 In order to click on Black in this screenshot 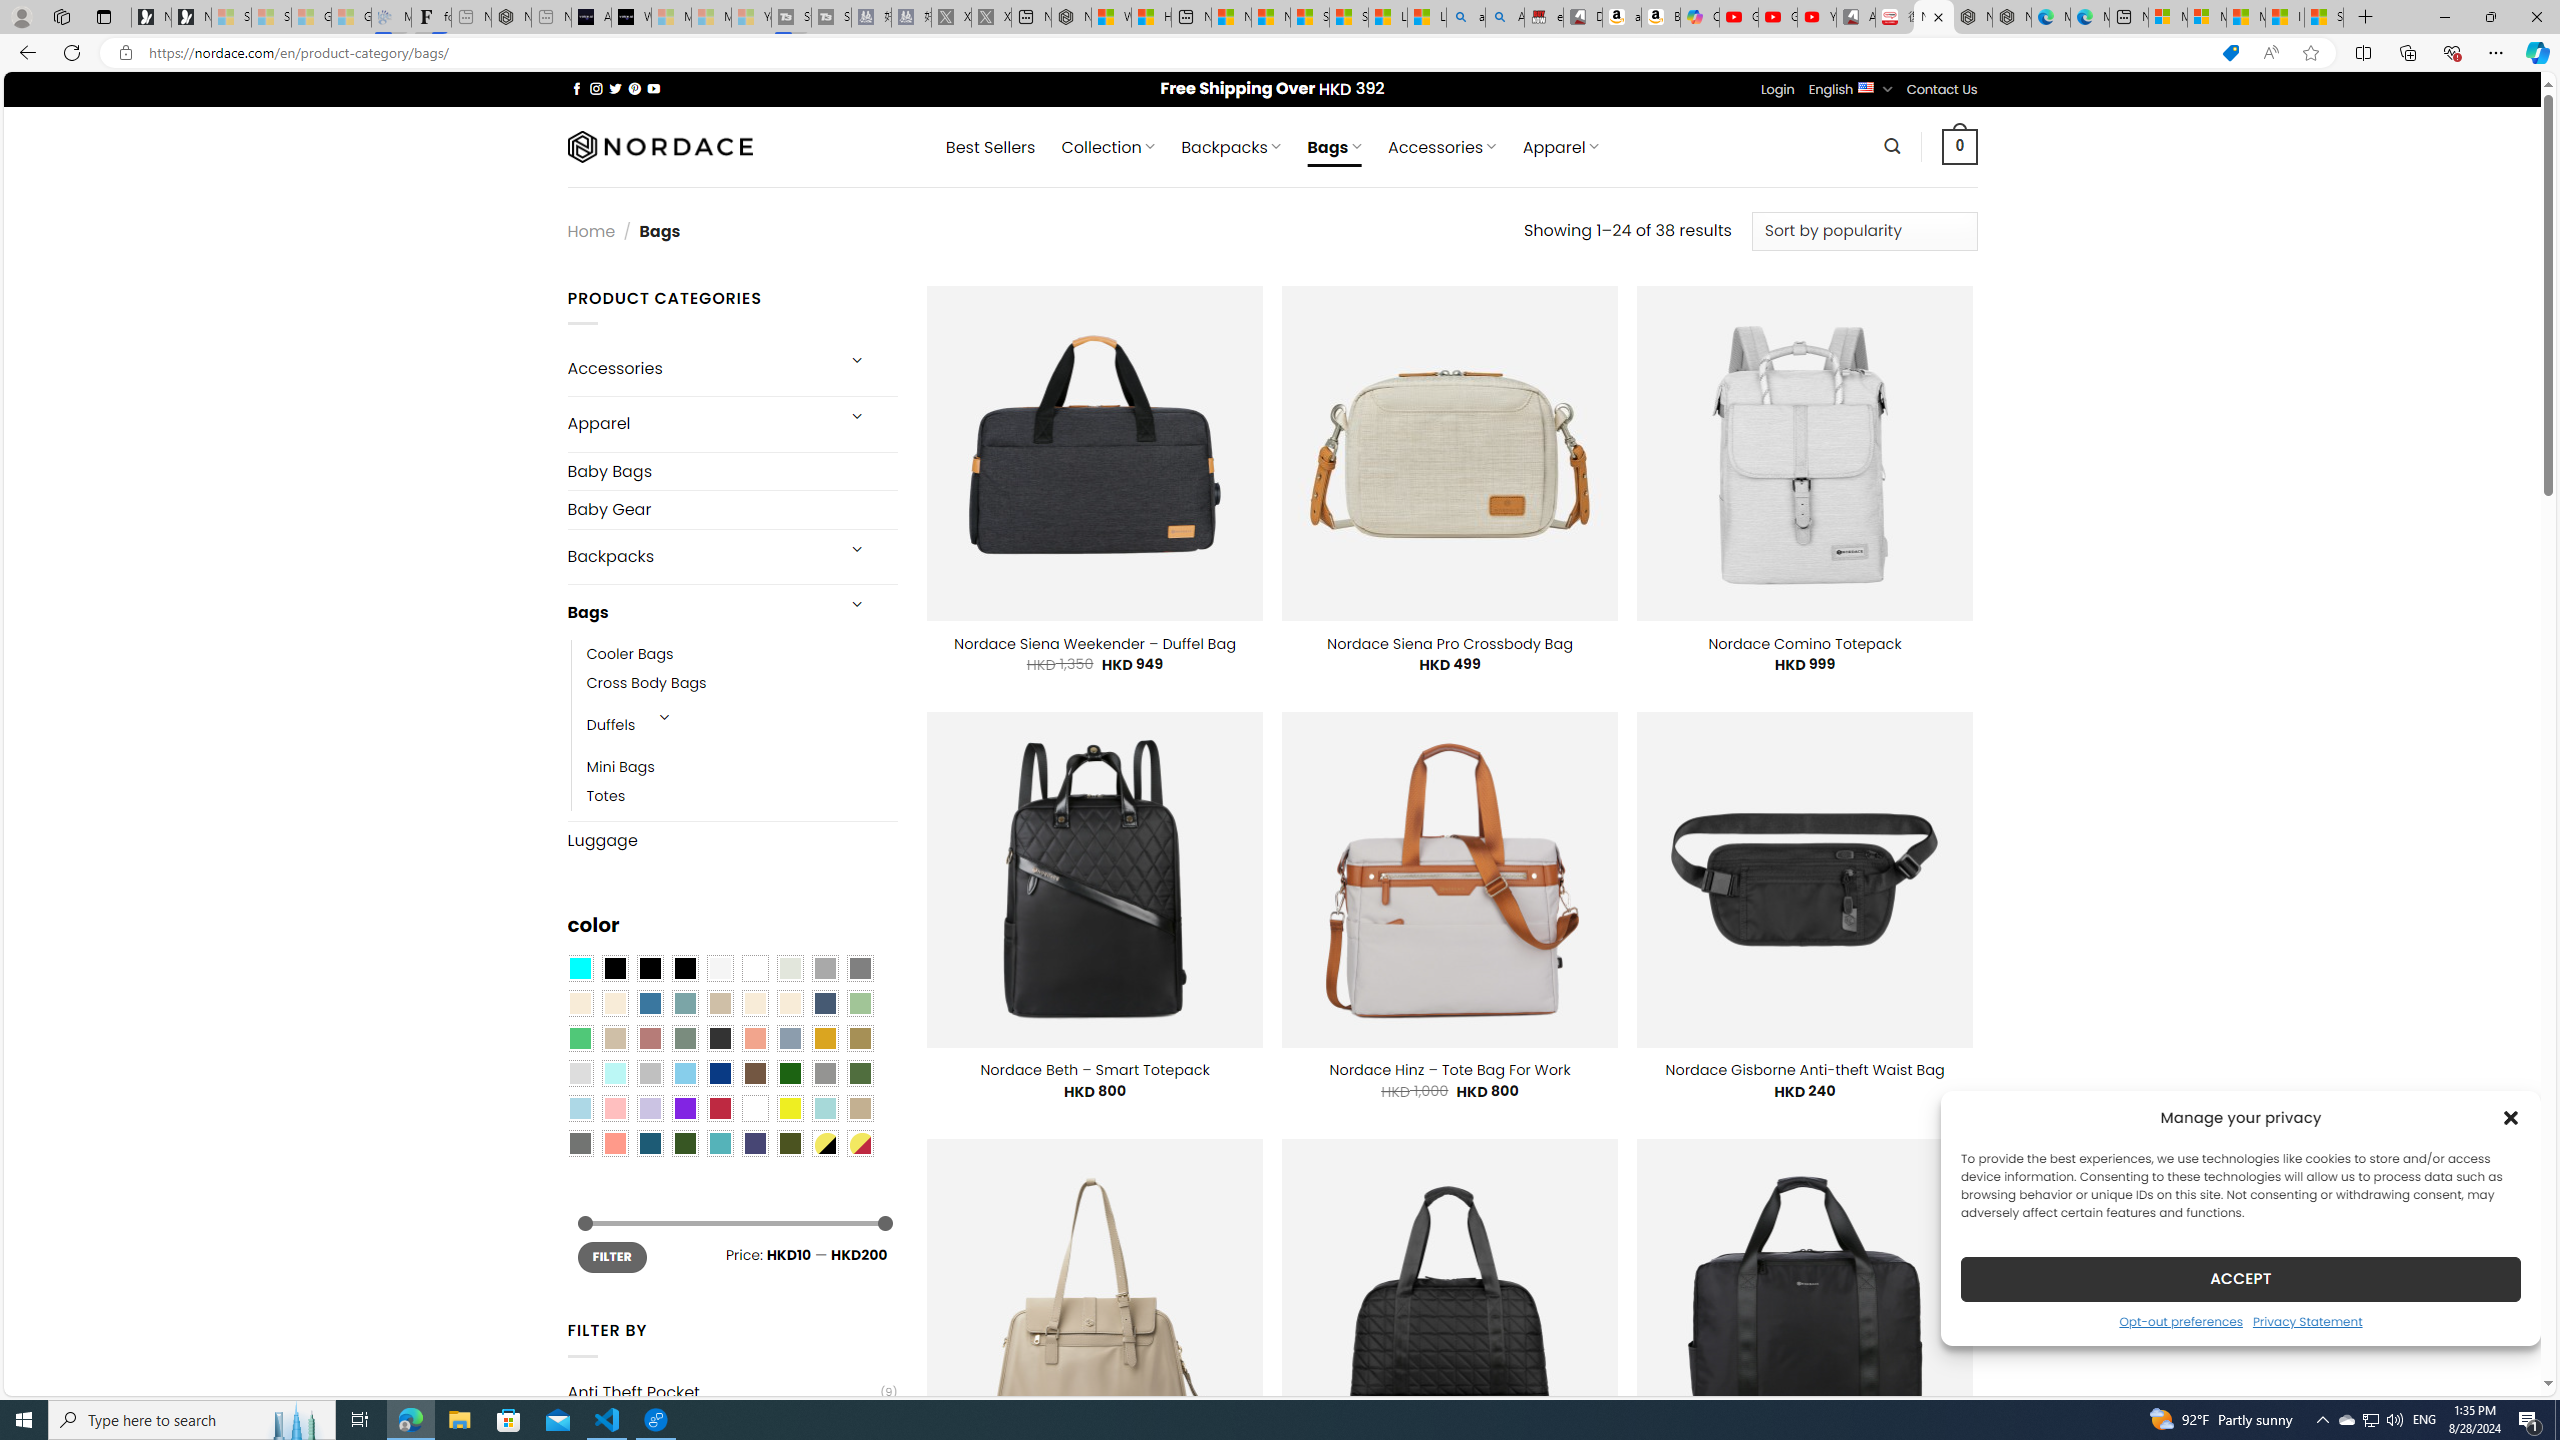, I will do `click(650, 969)`.